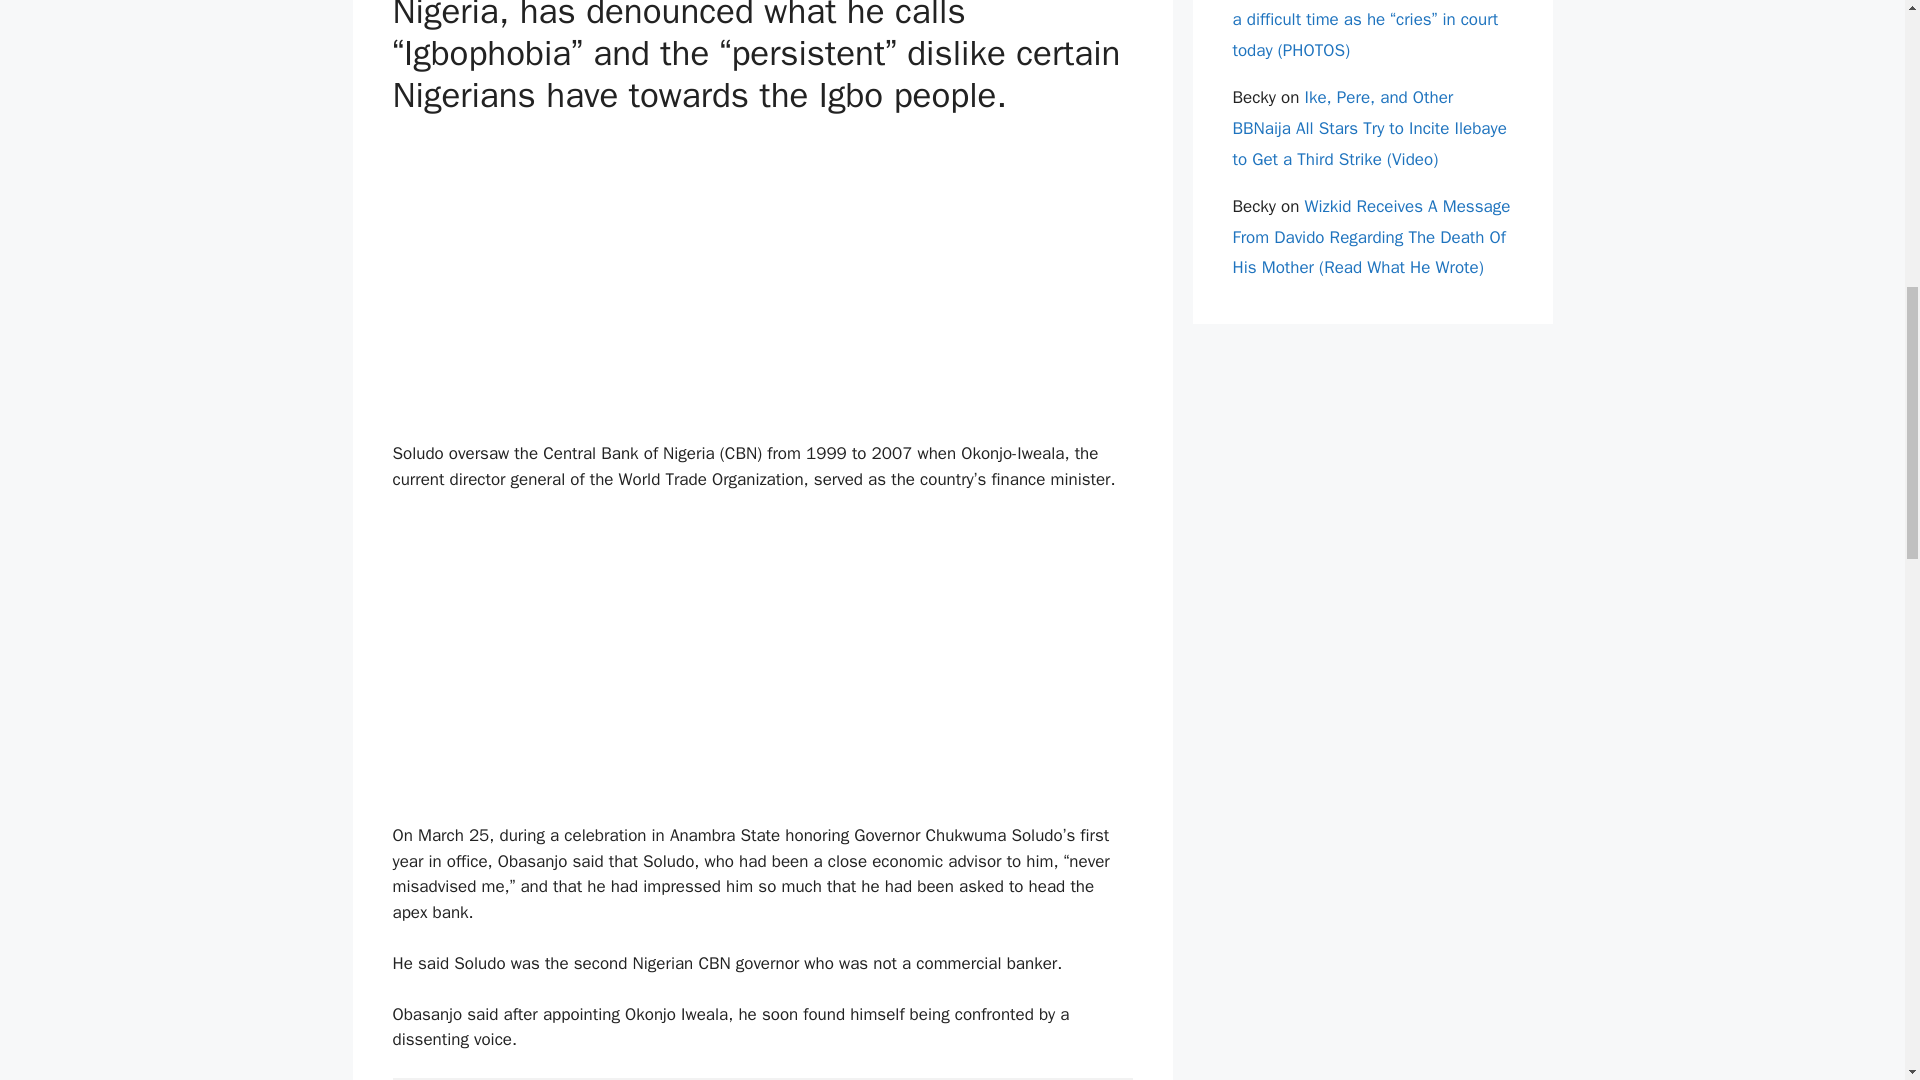 The width and height of the screenshot is (1920, 1080). Describe the element at coordinates (668, 577) in the screenshot. I see `Bola Tinubu: From Senator To President` at that location.